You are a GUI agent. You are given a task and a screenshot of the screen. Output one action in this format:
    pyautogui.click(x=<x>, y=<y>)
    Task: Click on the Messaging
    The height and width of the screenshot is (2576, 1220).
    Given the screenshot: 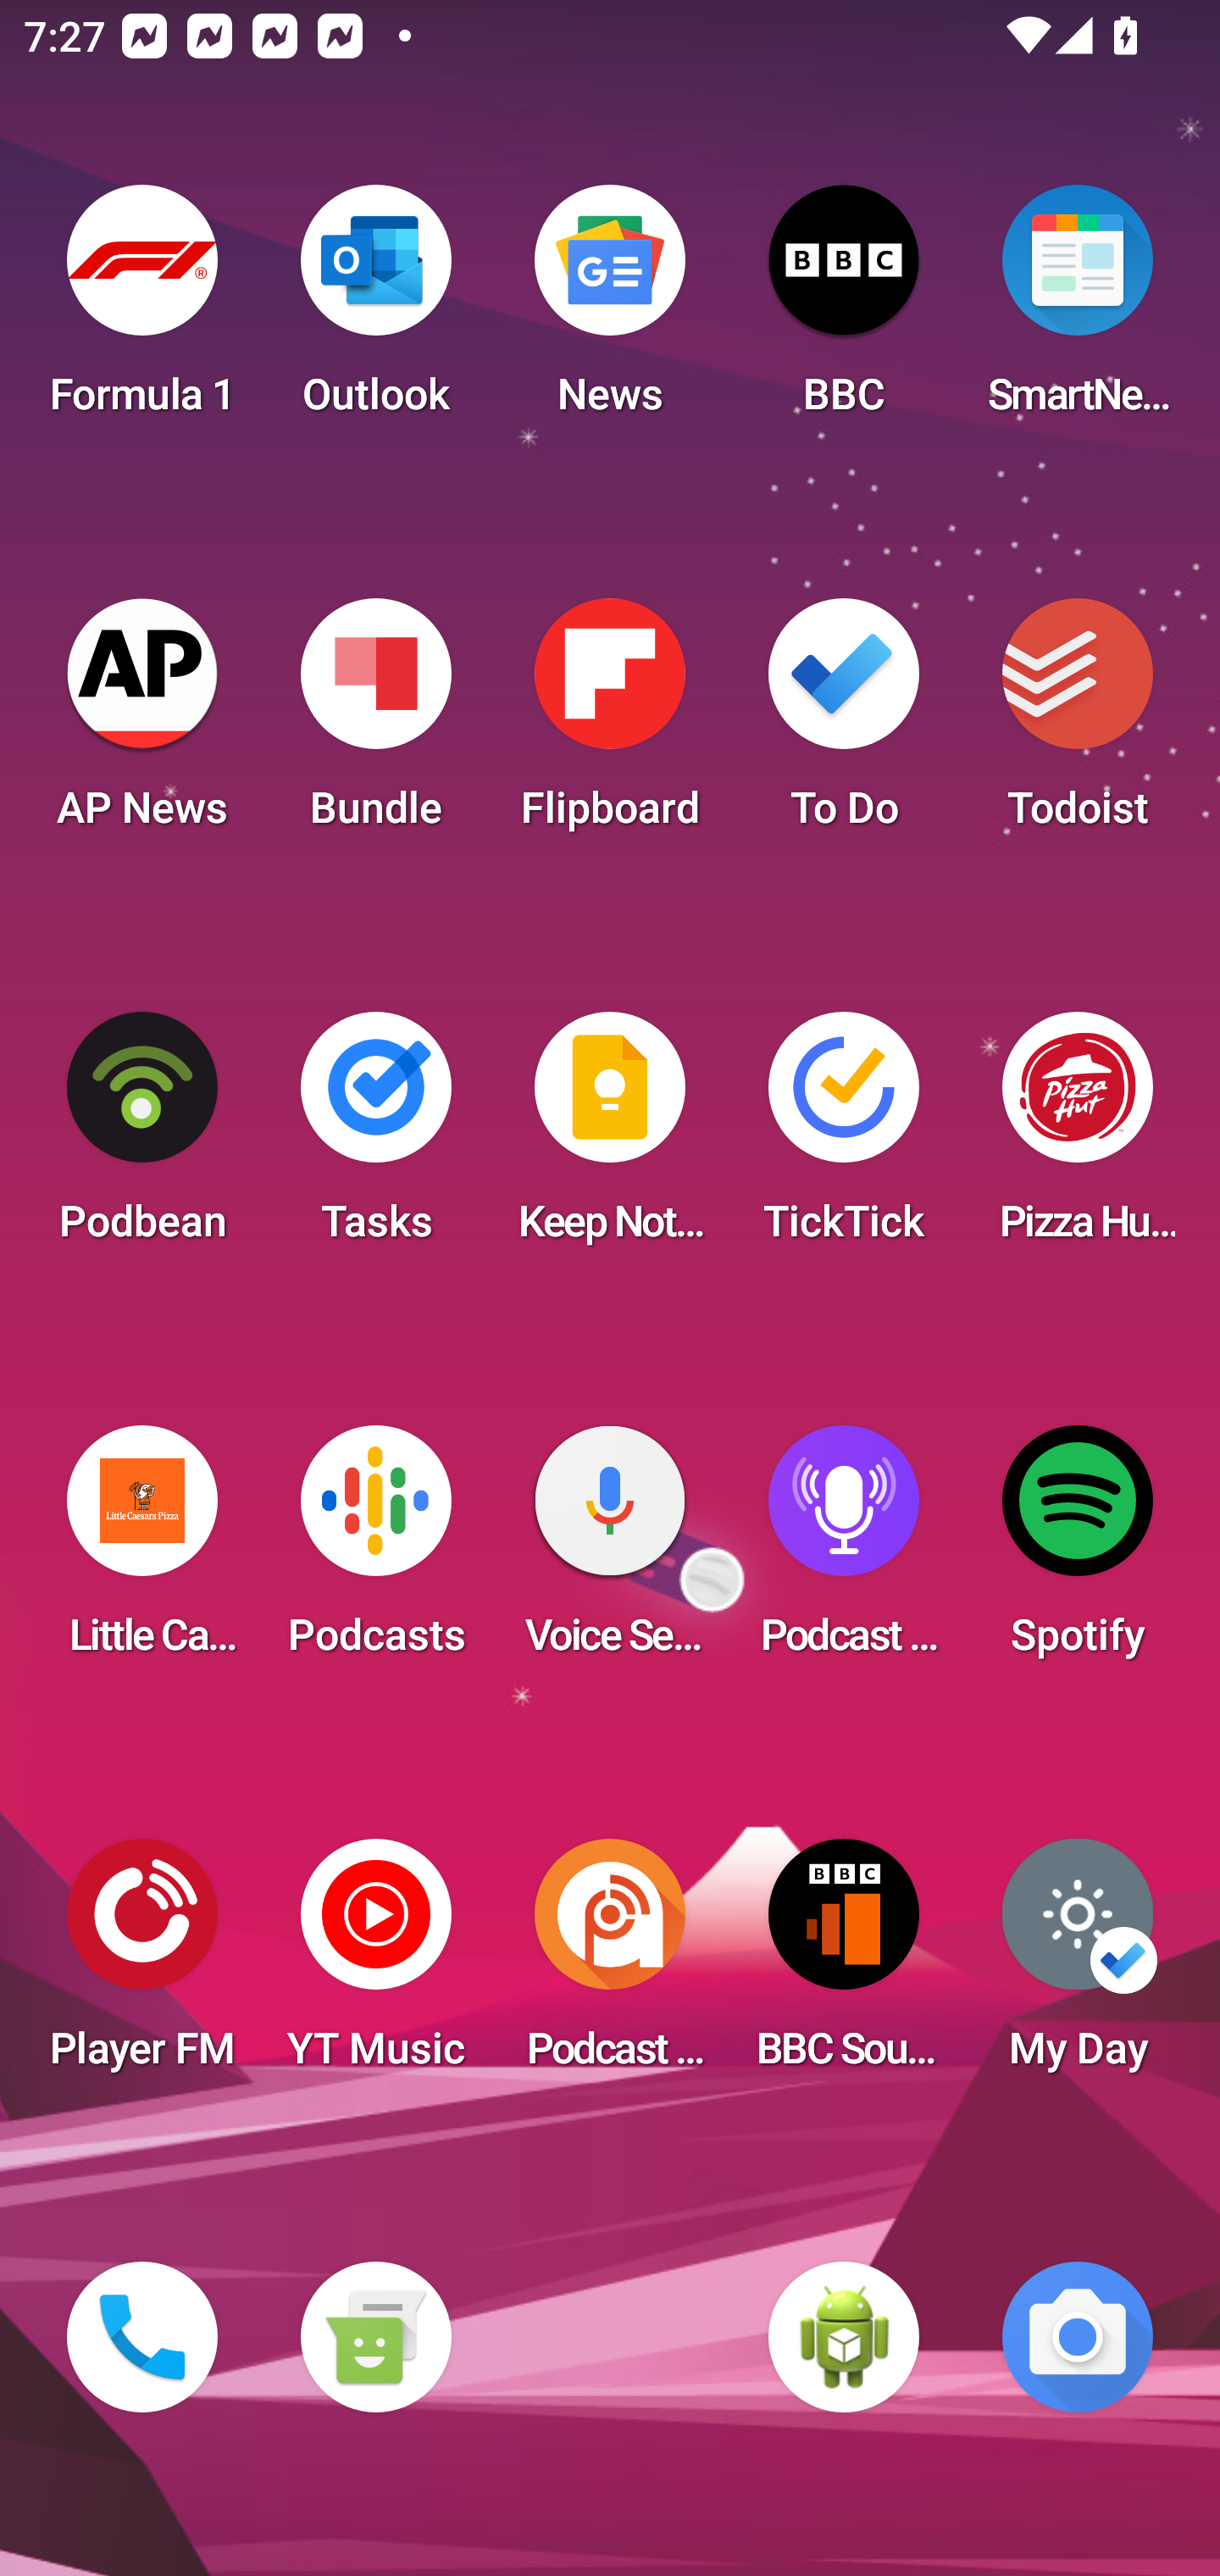 What is the action you would take?
    pyautogui.click(x=375, y=2337)
    